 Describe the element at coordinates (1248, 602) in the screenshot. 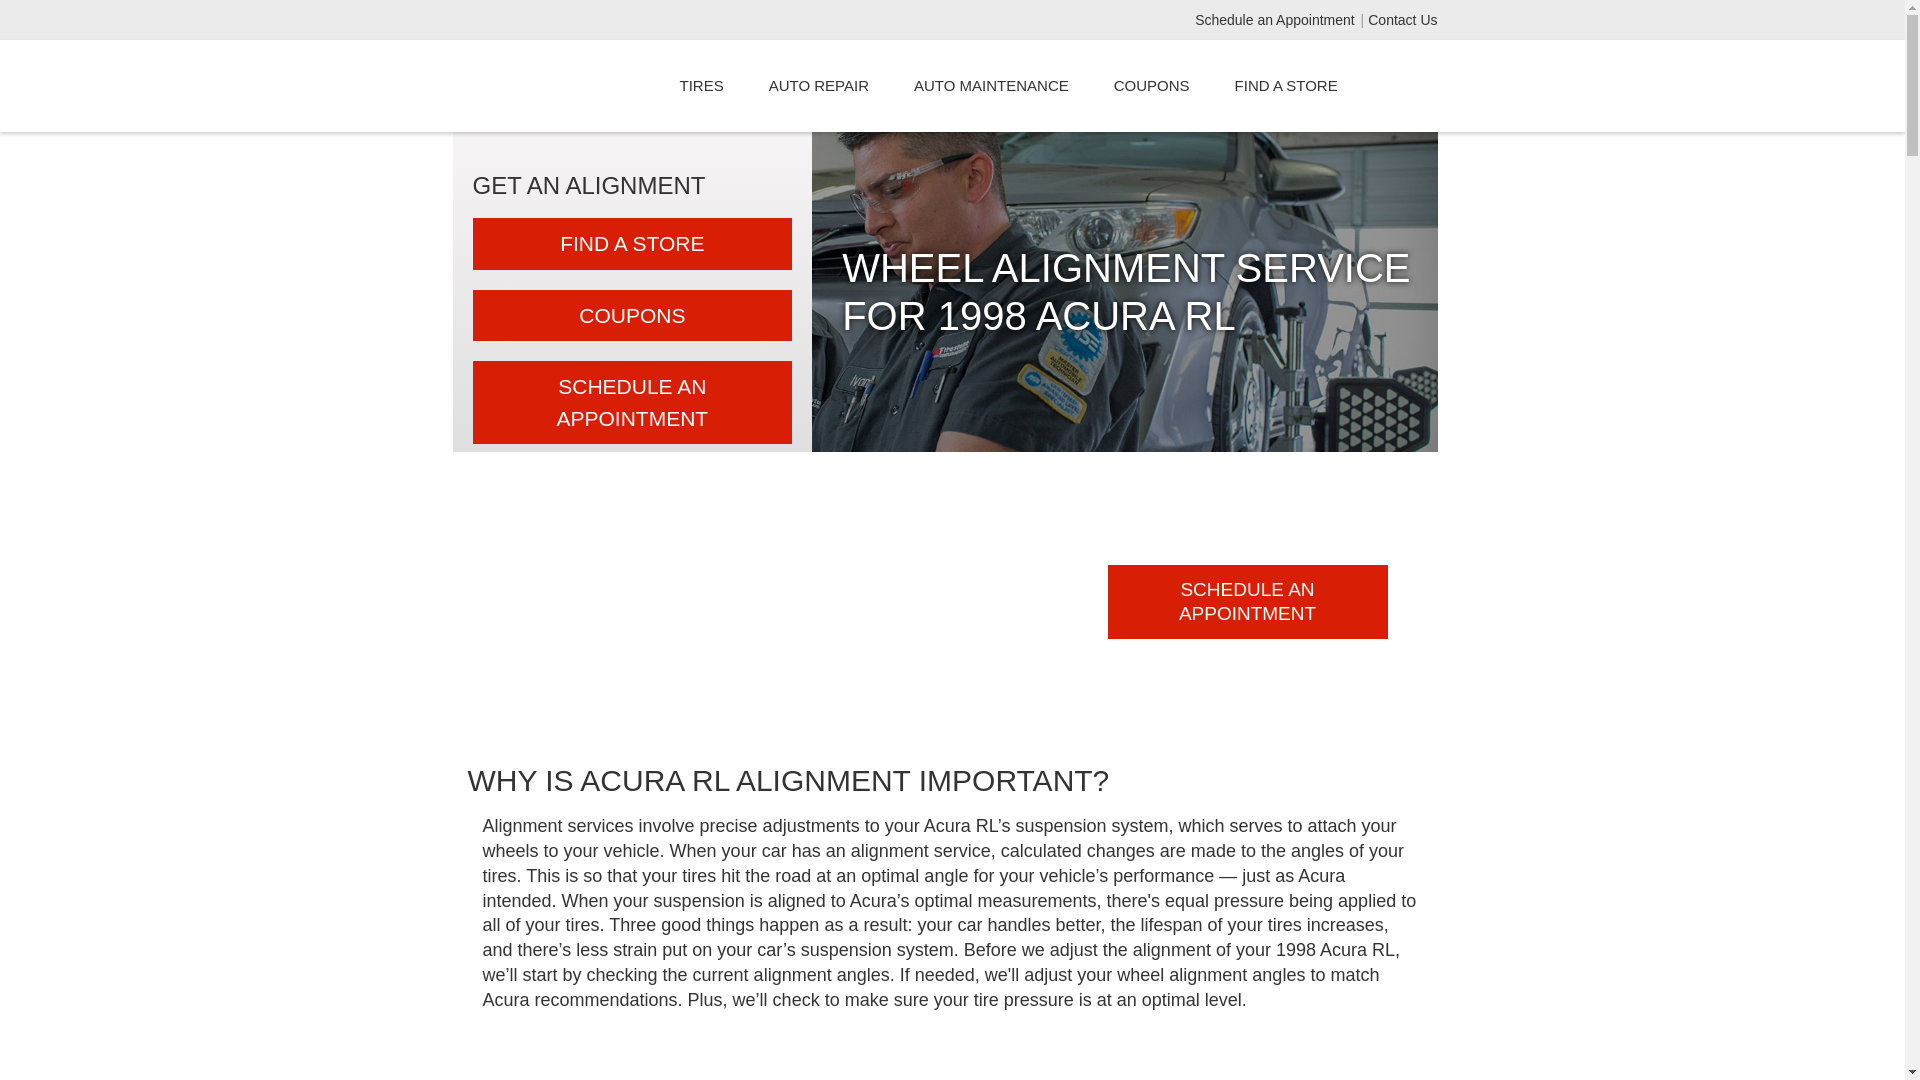

I see `SCHEDULE AN APPOINTMENT` at that location.